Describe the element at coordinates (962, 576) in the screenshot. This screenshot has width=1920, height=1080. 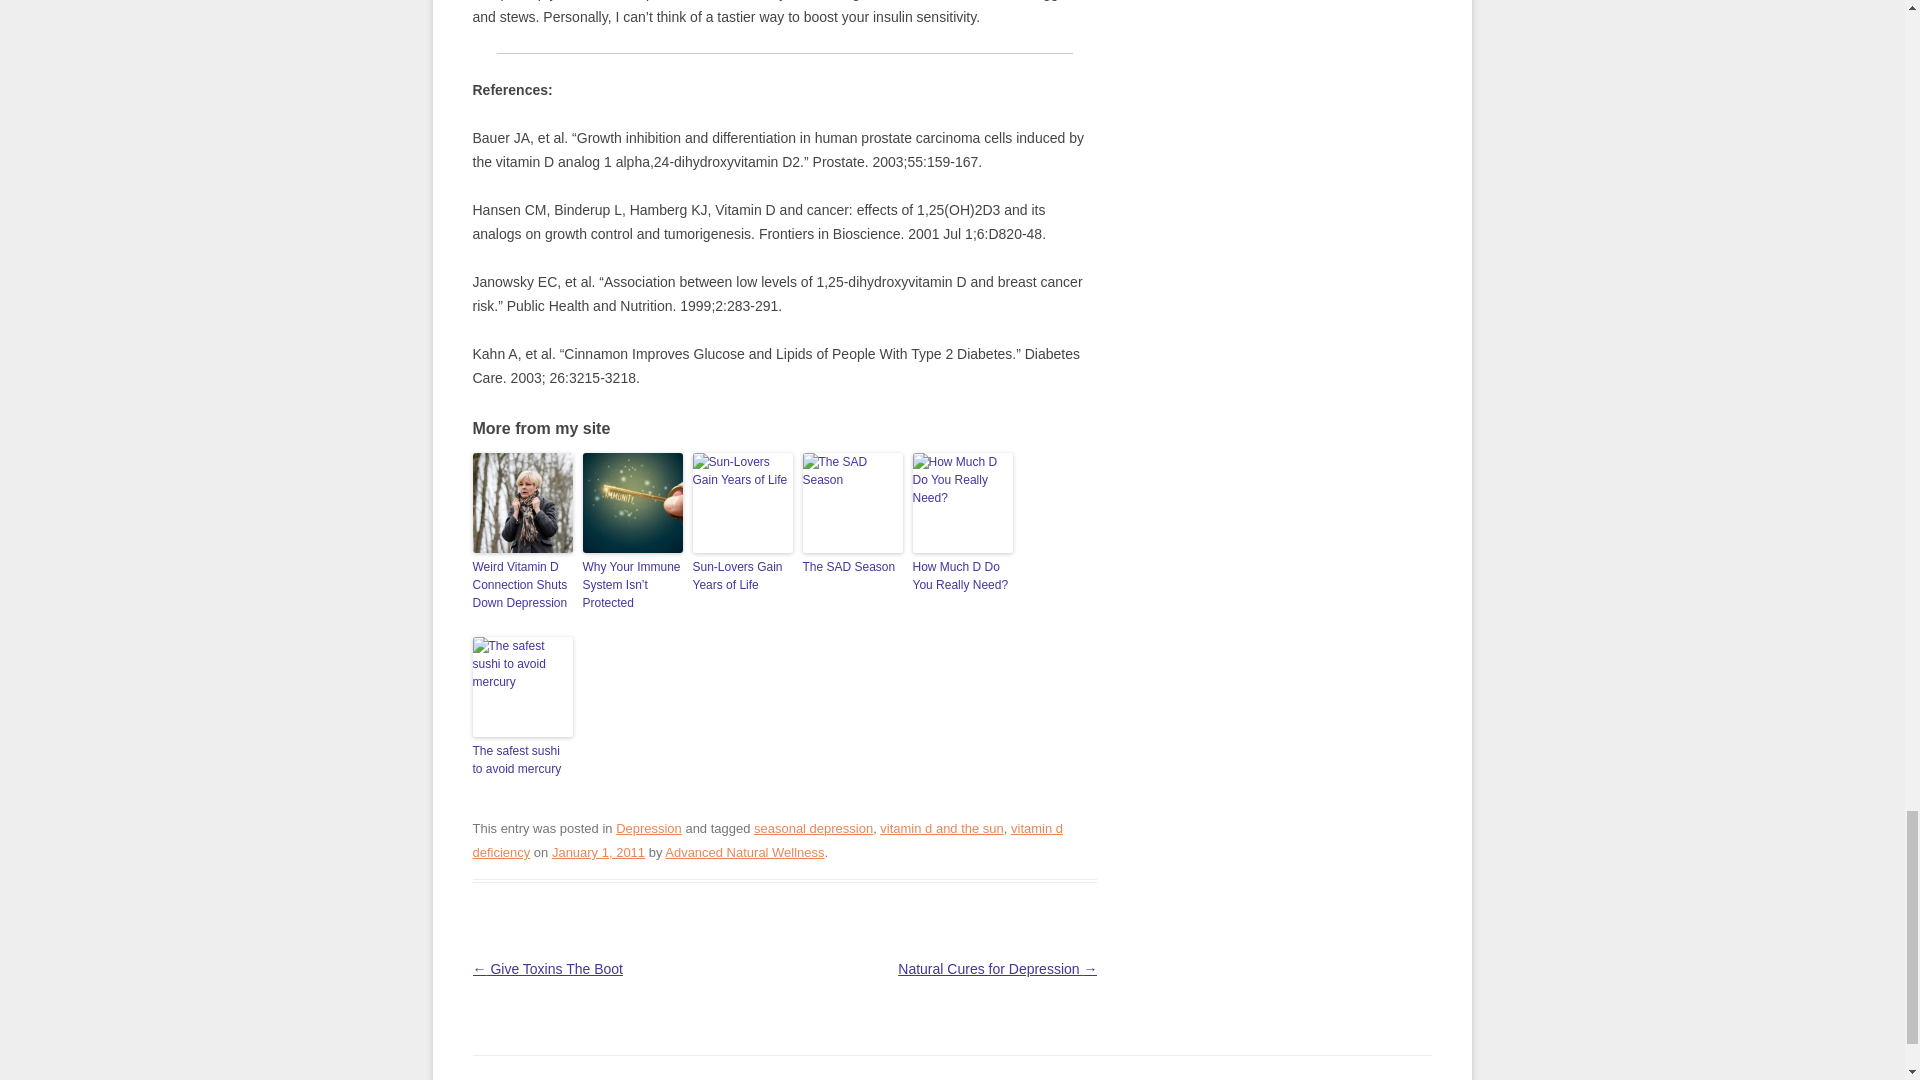
I see `How Much D Do You Really Need?` at that location.